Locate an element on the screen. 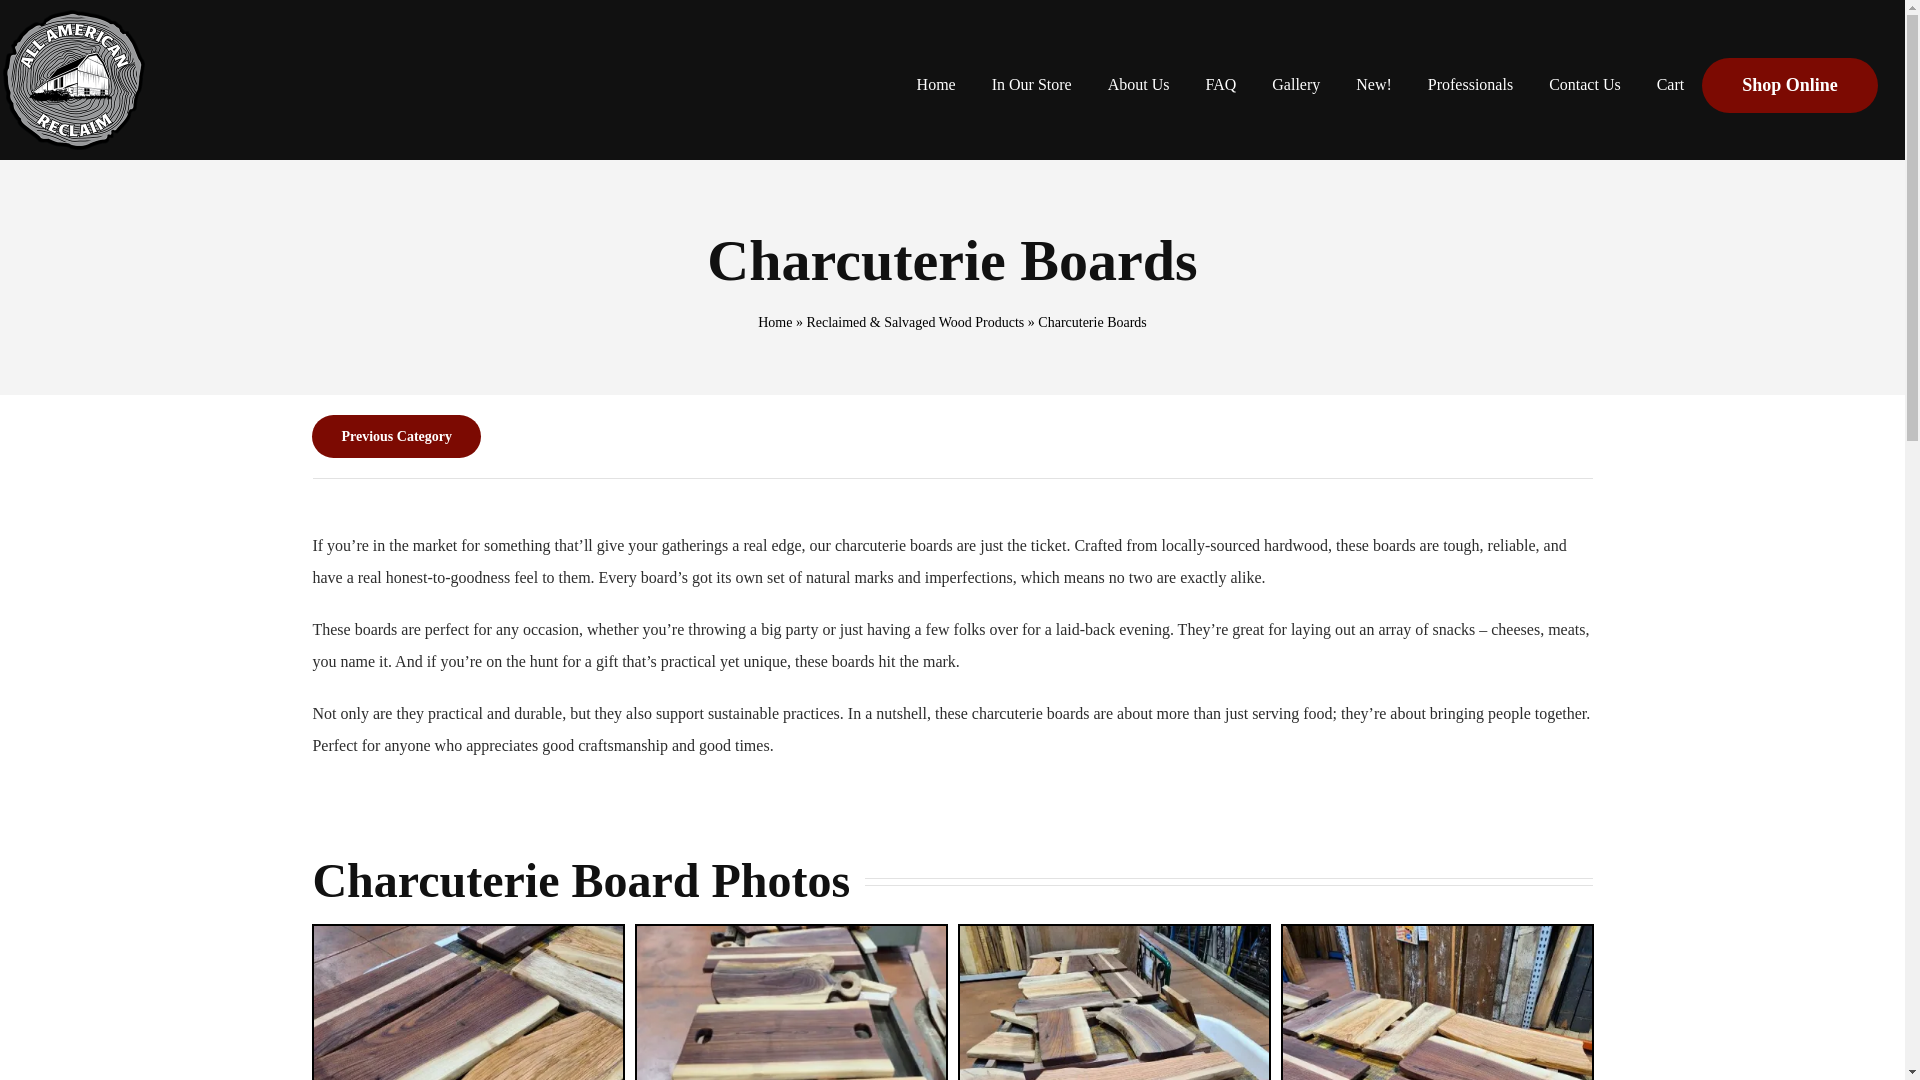  Professionals is located at coordinates (1470, 84).